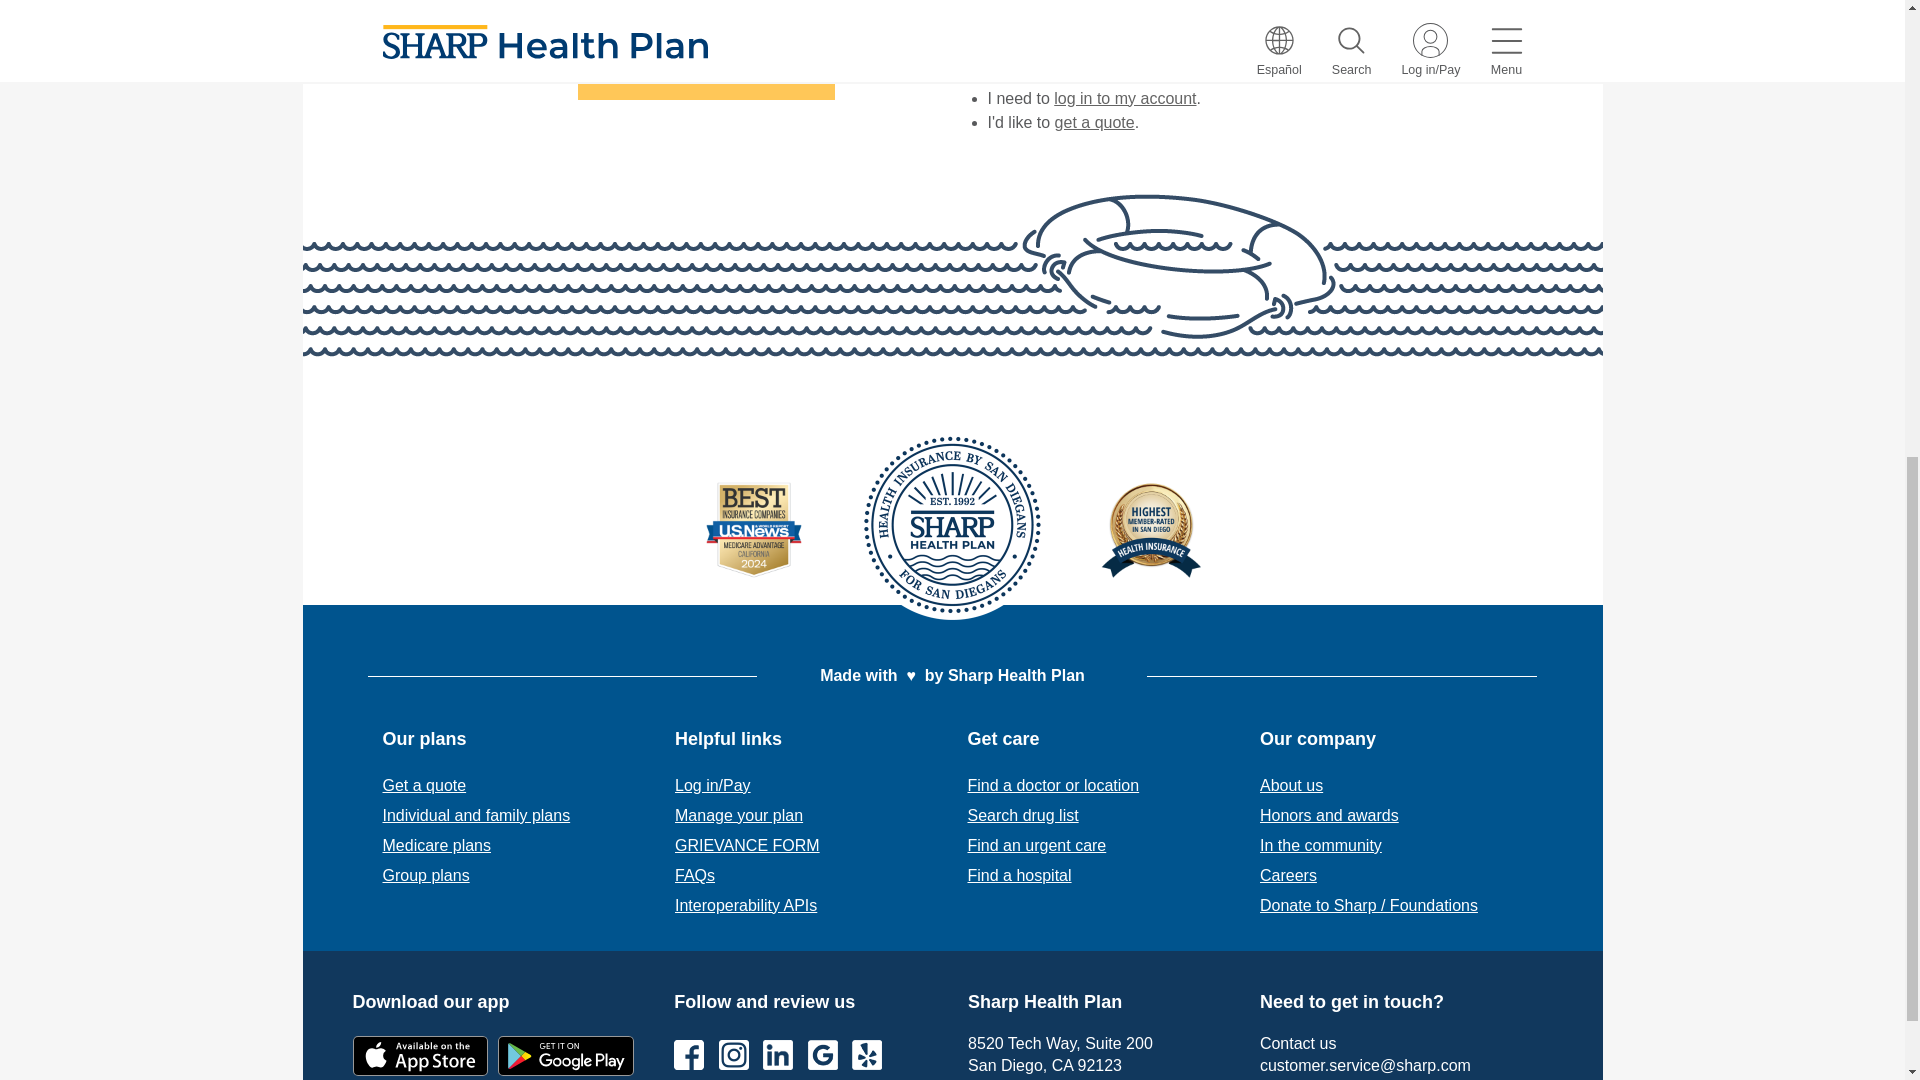  I want to click on File a complaint, appeal or grievance, so click(747, 846).